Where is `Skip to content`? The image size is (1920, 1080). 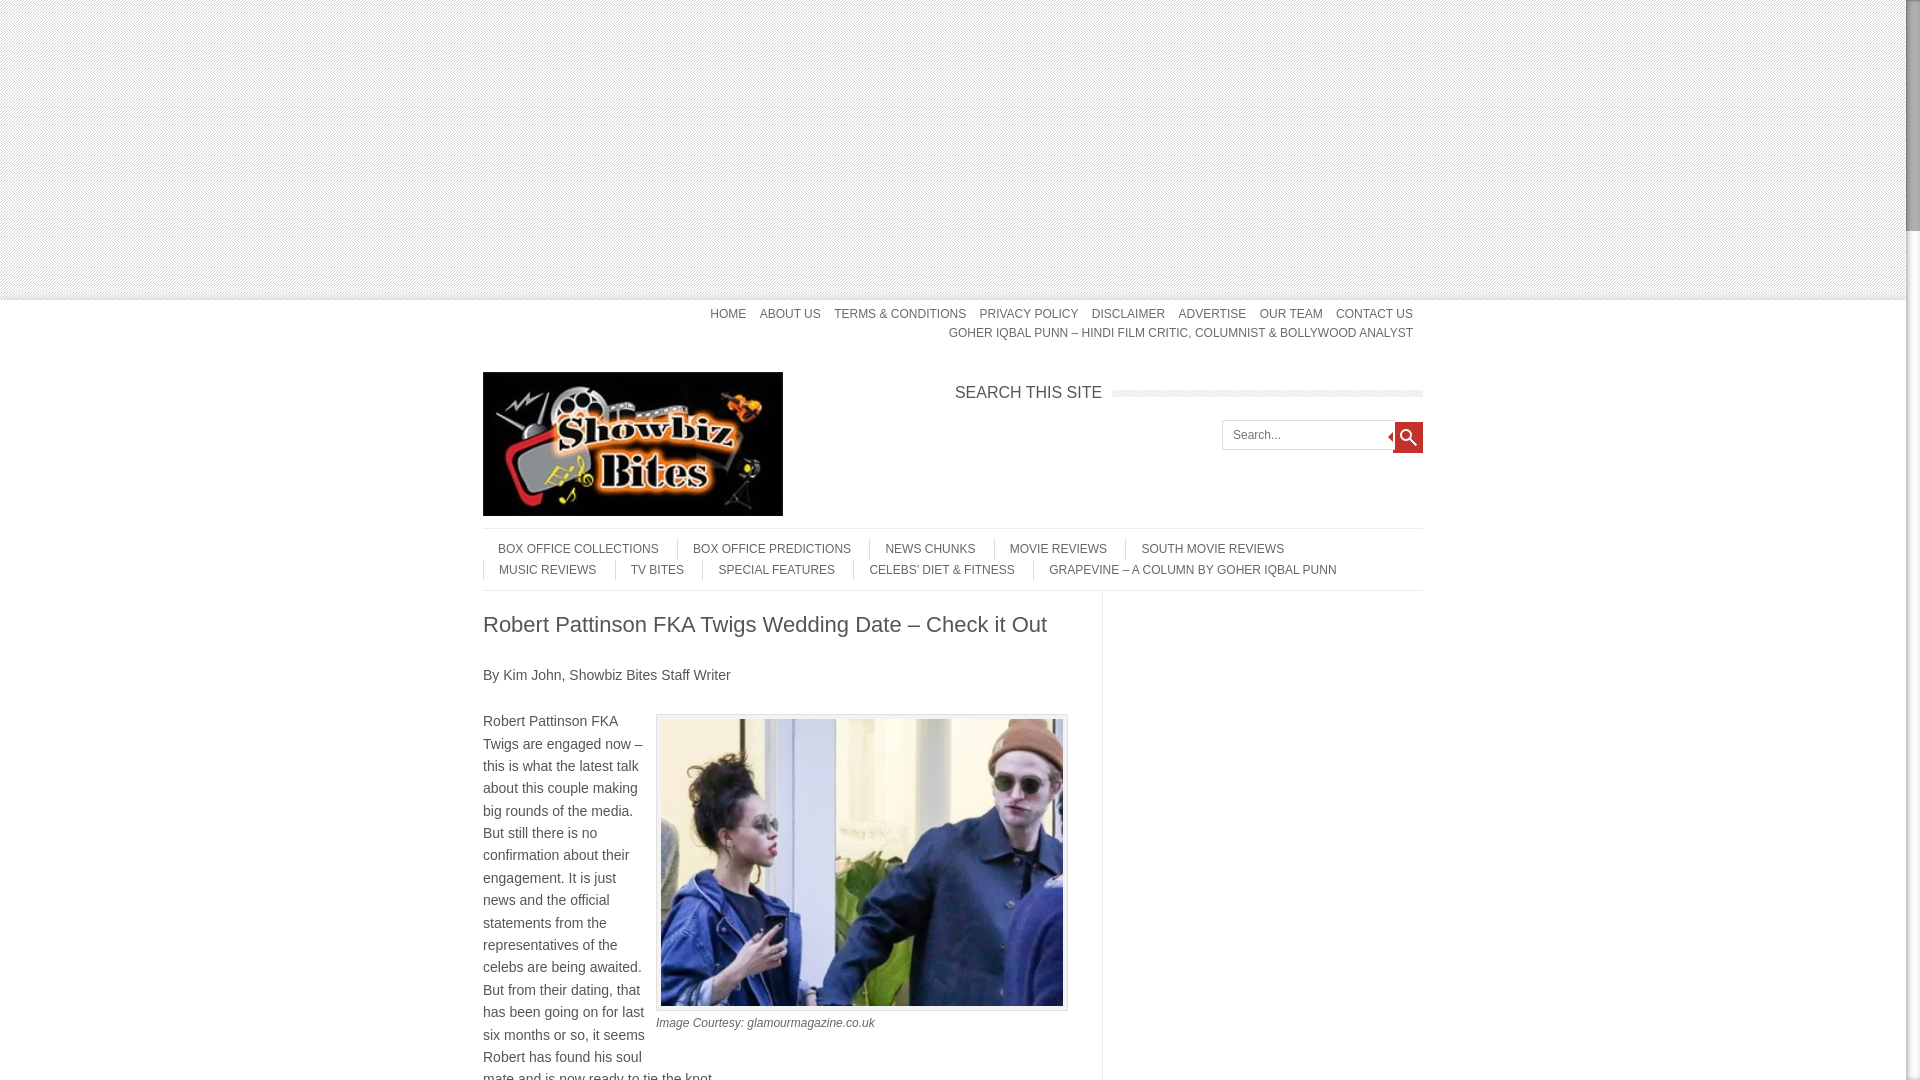 Skip to content is located at coordinates (522, 535).